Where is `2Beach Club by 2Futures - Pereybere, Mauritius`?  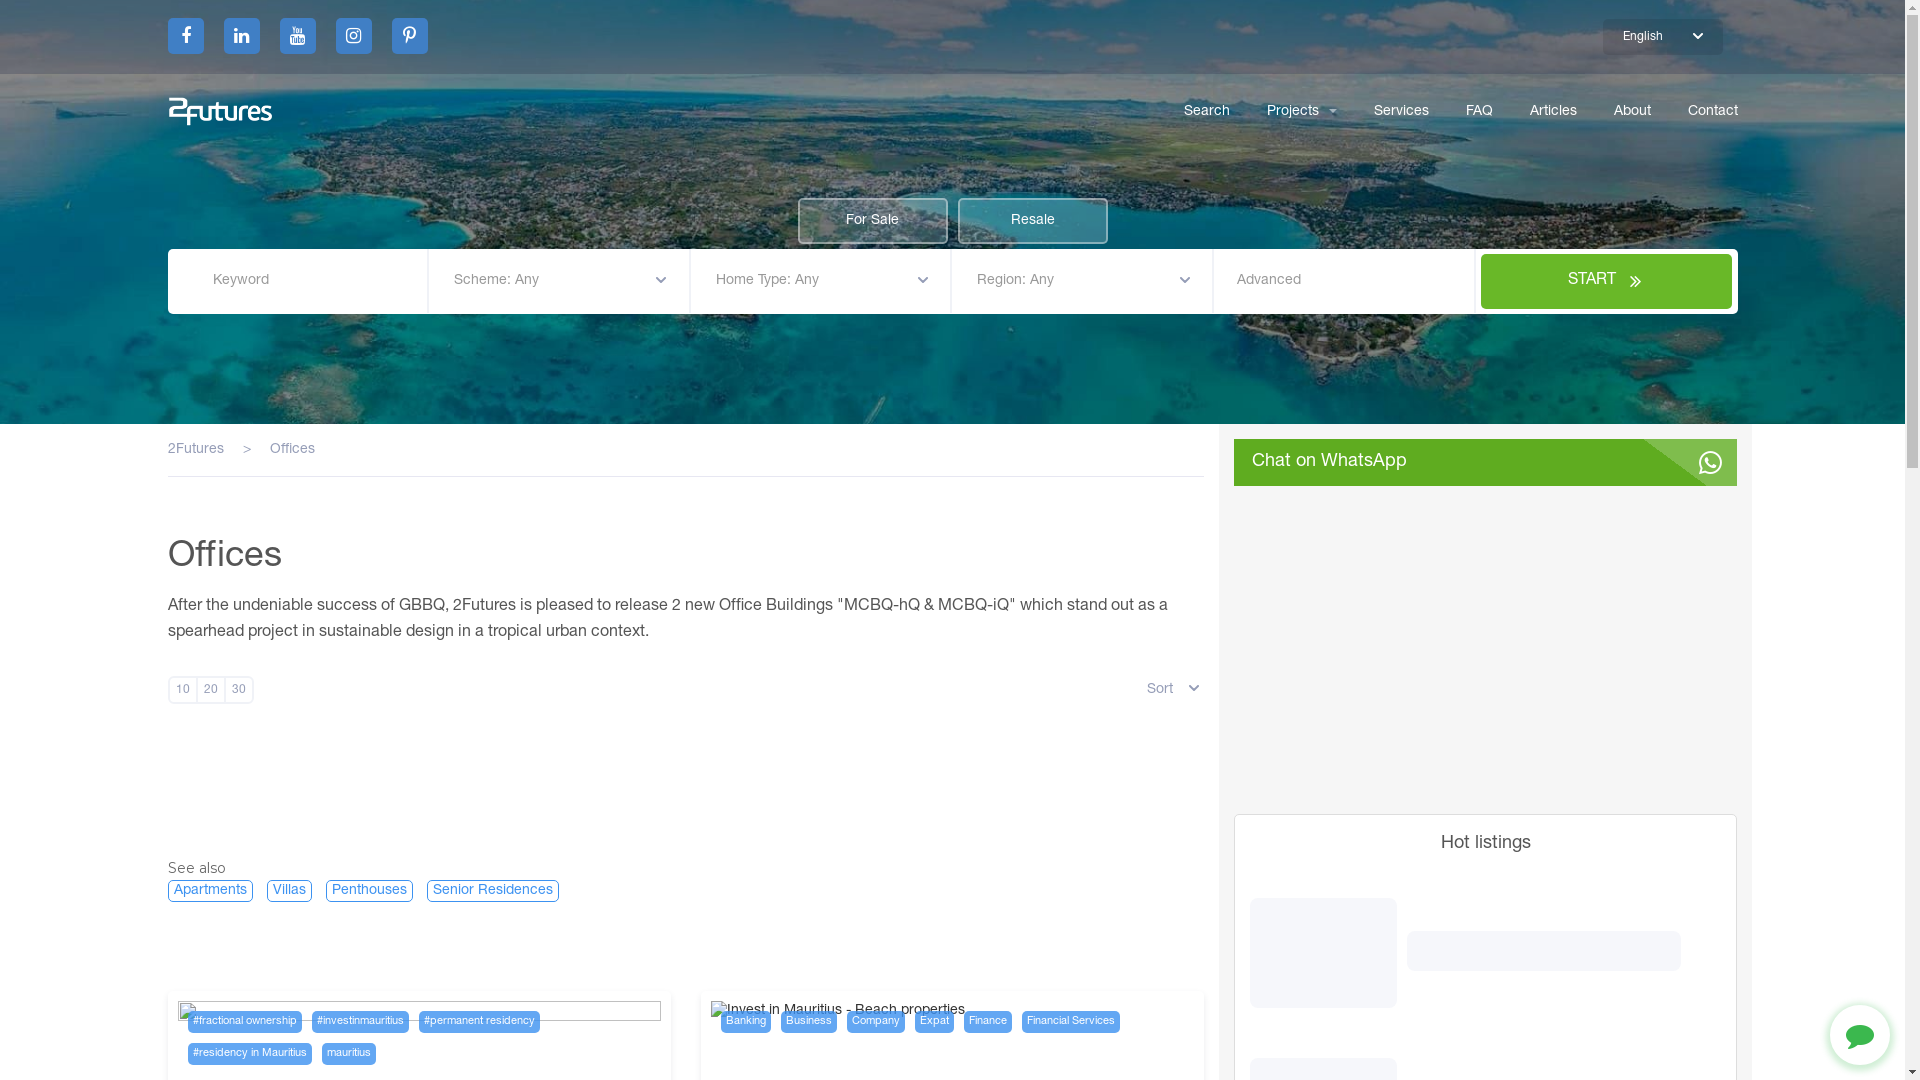
2Beach Club by 2Futures - Pereybere, Mauritius is located at coordinates (1486, 642).